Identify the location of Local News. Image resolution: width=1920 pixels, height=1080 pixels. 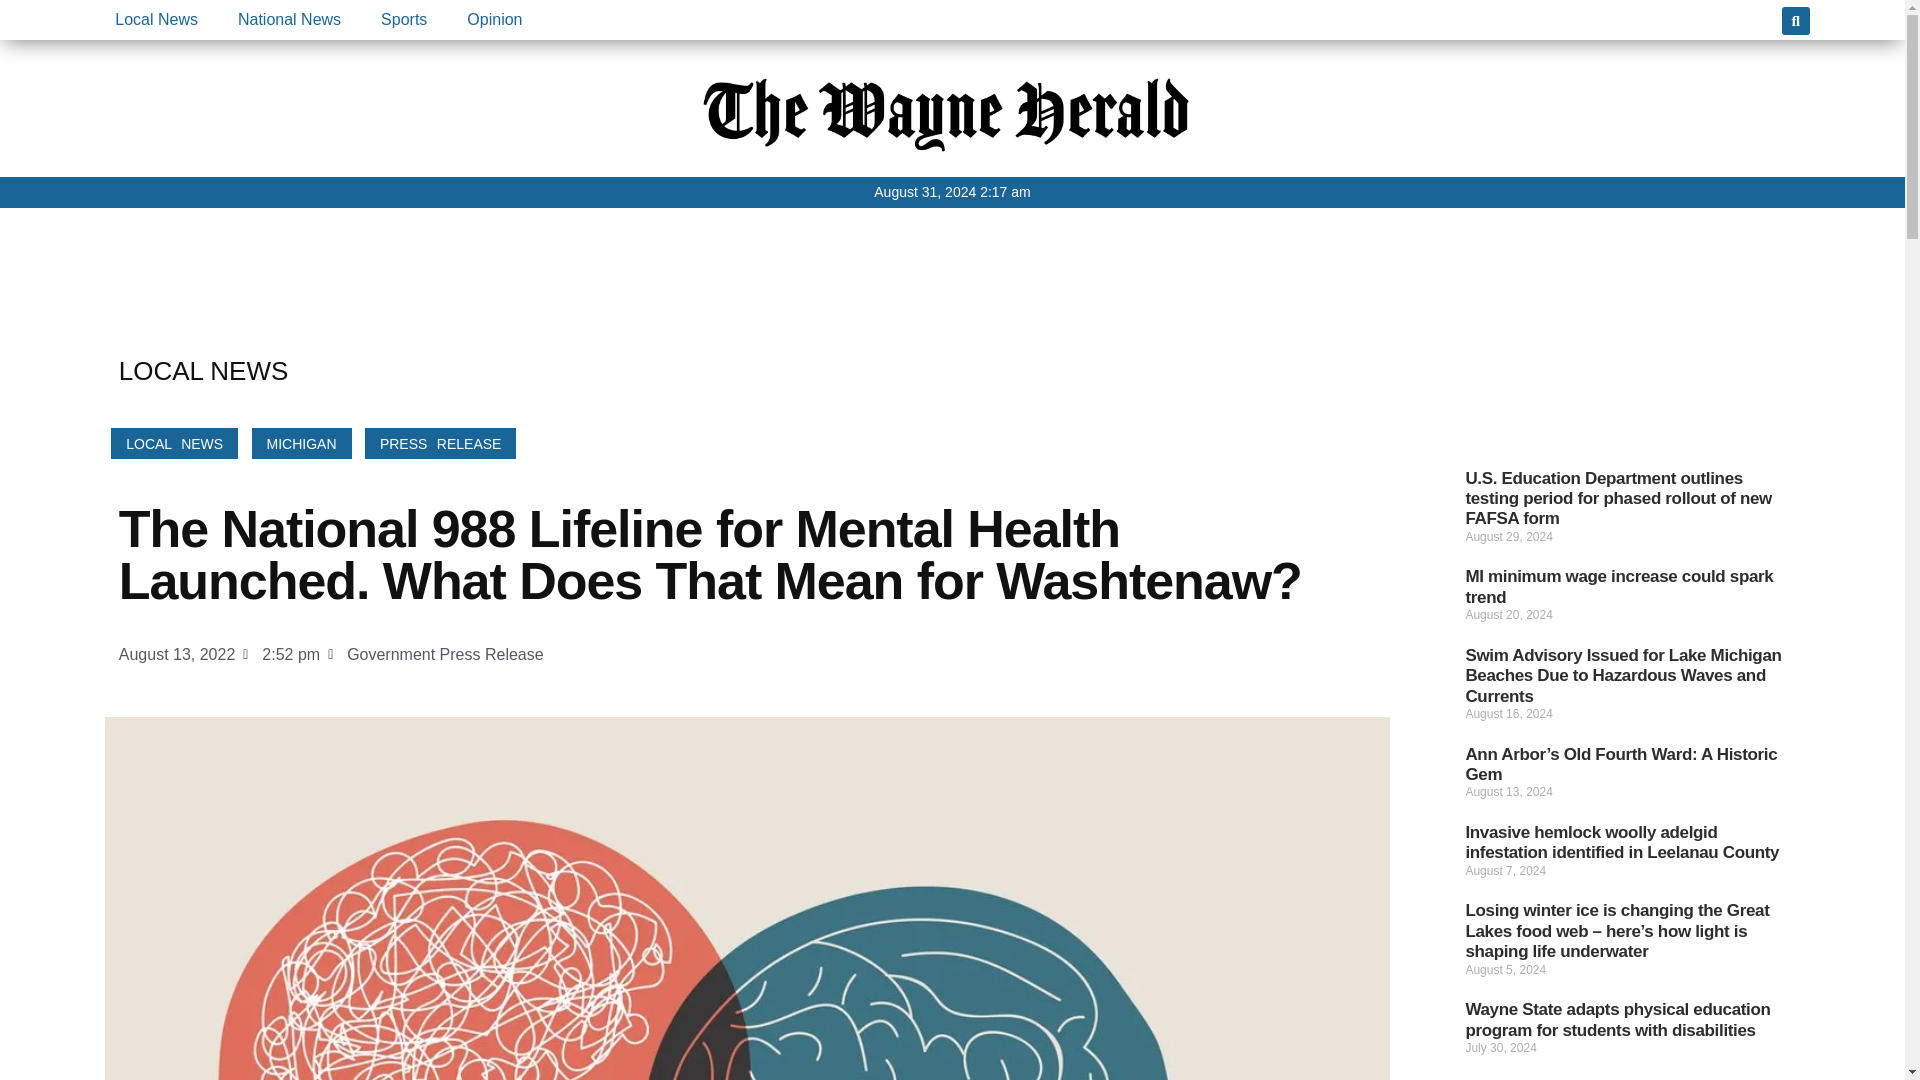
(156, 20).